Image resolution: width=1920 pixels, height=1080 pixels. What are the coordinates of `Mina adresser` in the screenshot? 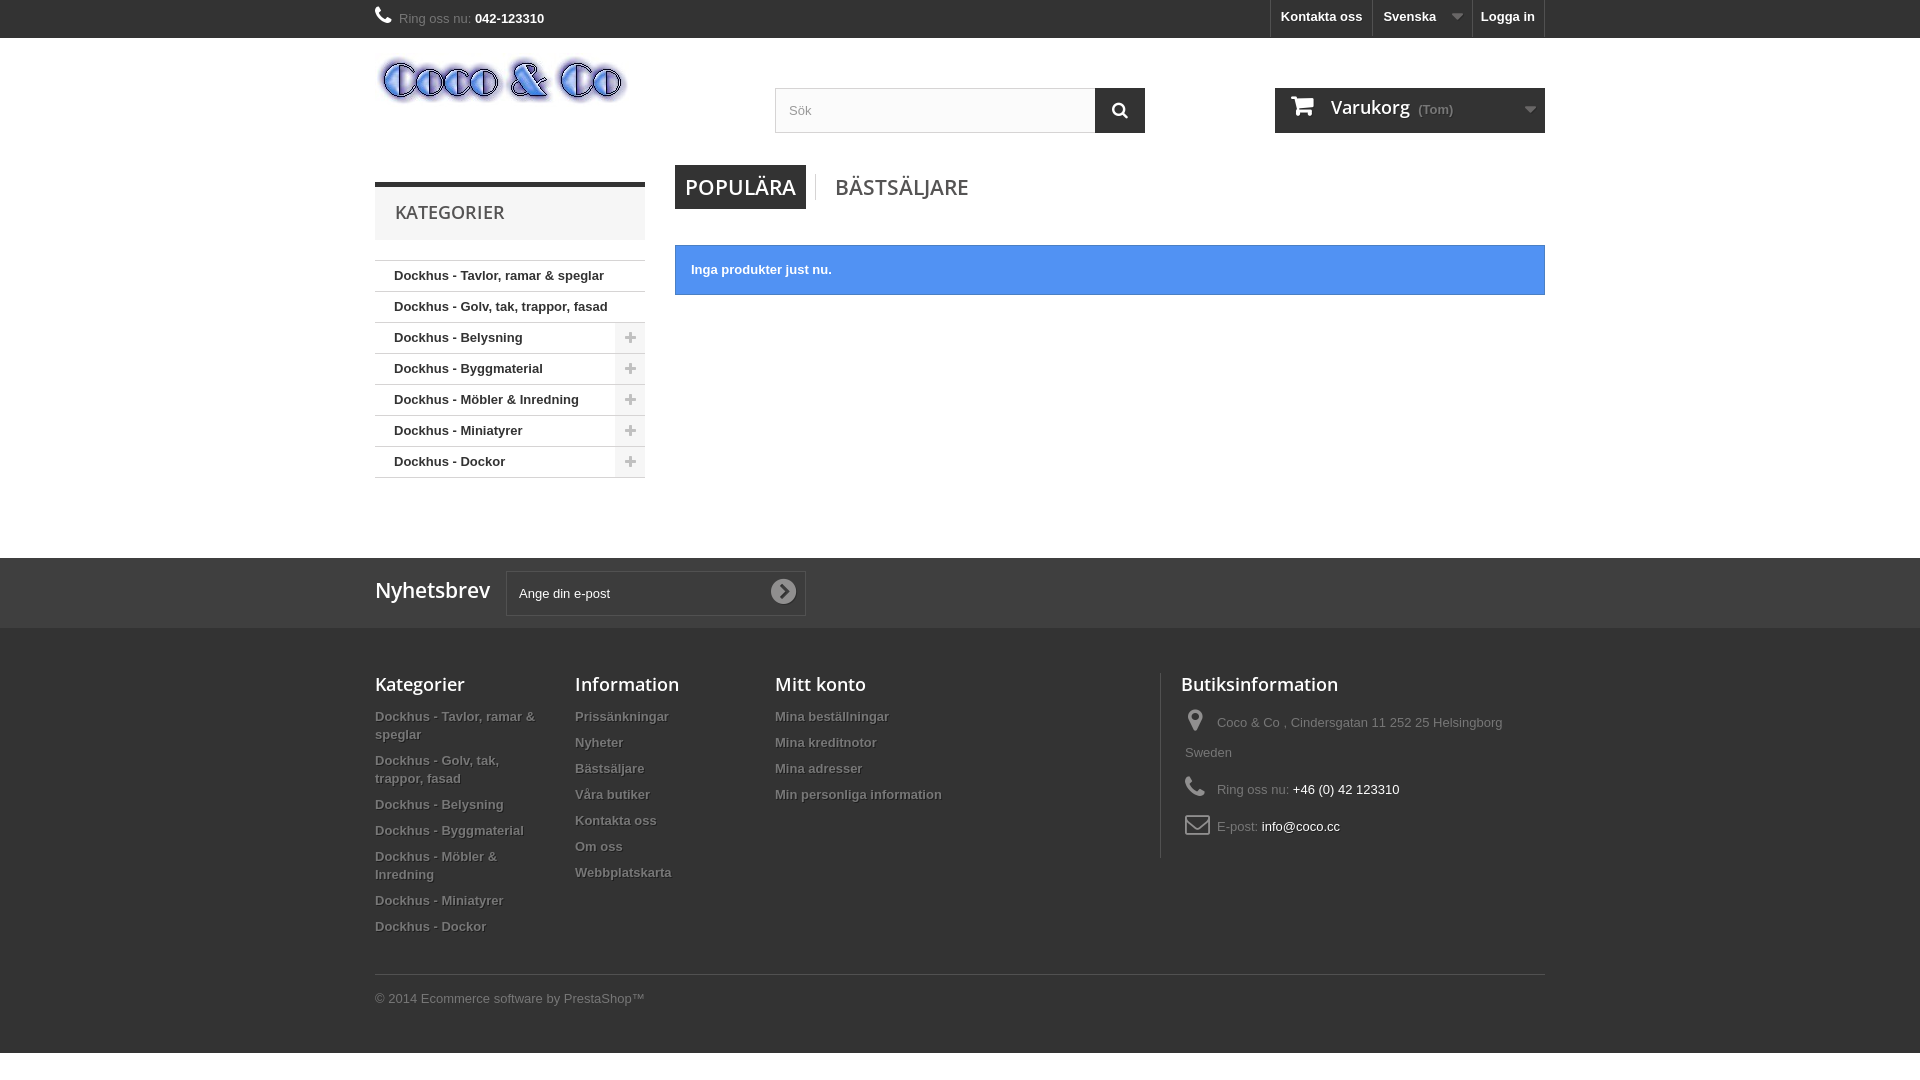 It's located at (818, 768).